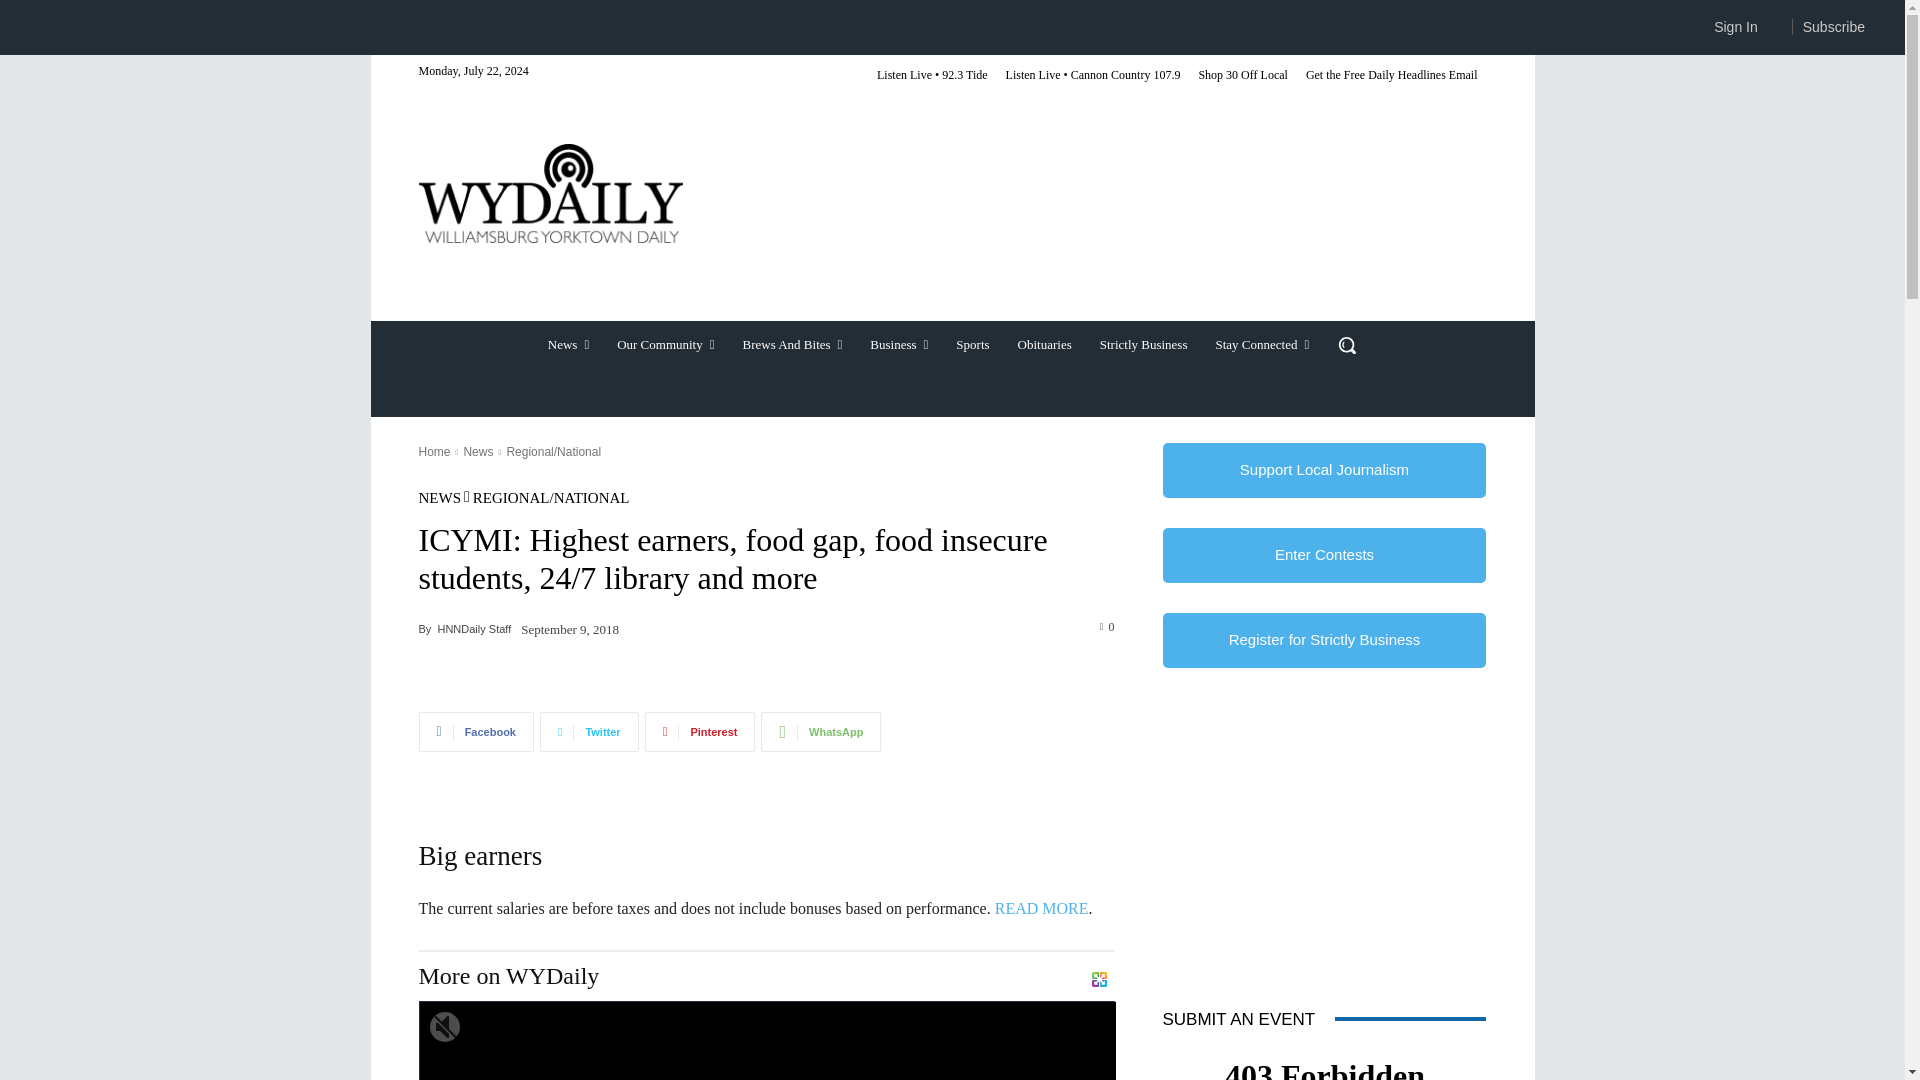  Describe the element at coordinates (768, 1041) in the screenshot. I see `yb-3i3fo` at that location.